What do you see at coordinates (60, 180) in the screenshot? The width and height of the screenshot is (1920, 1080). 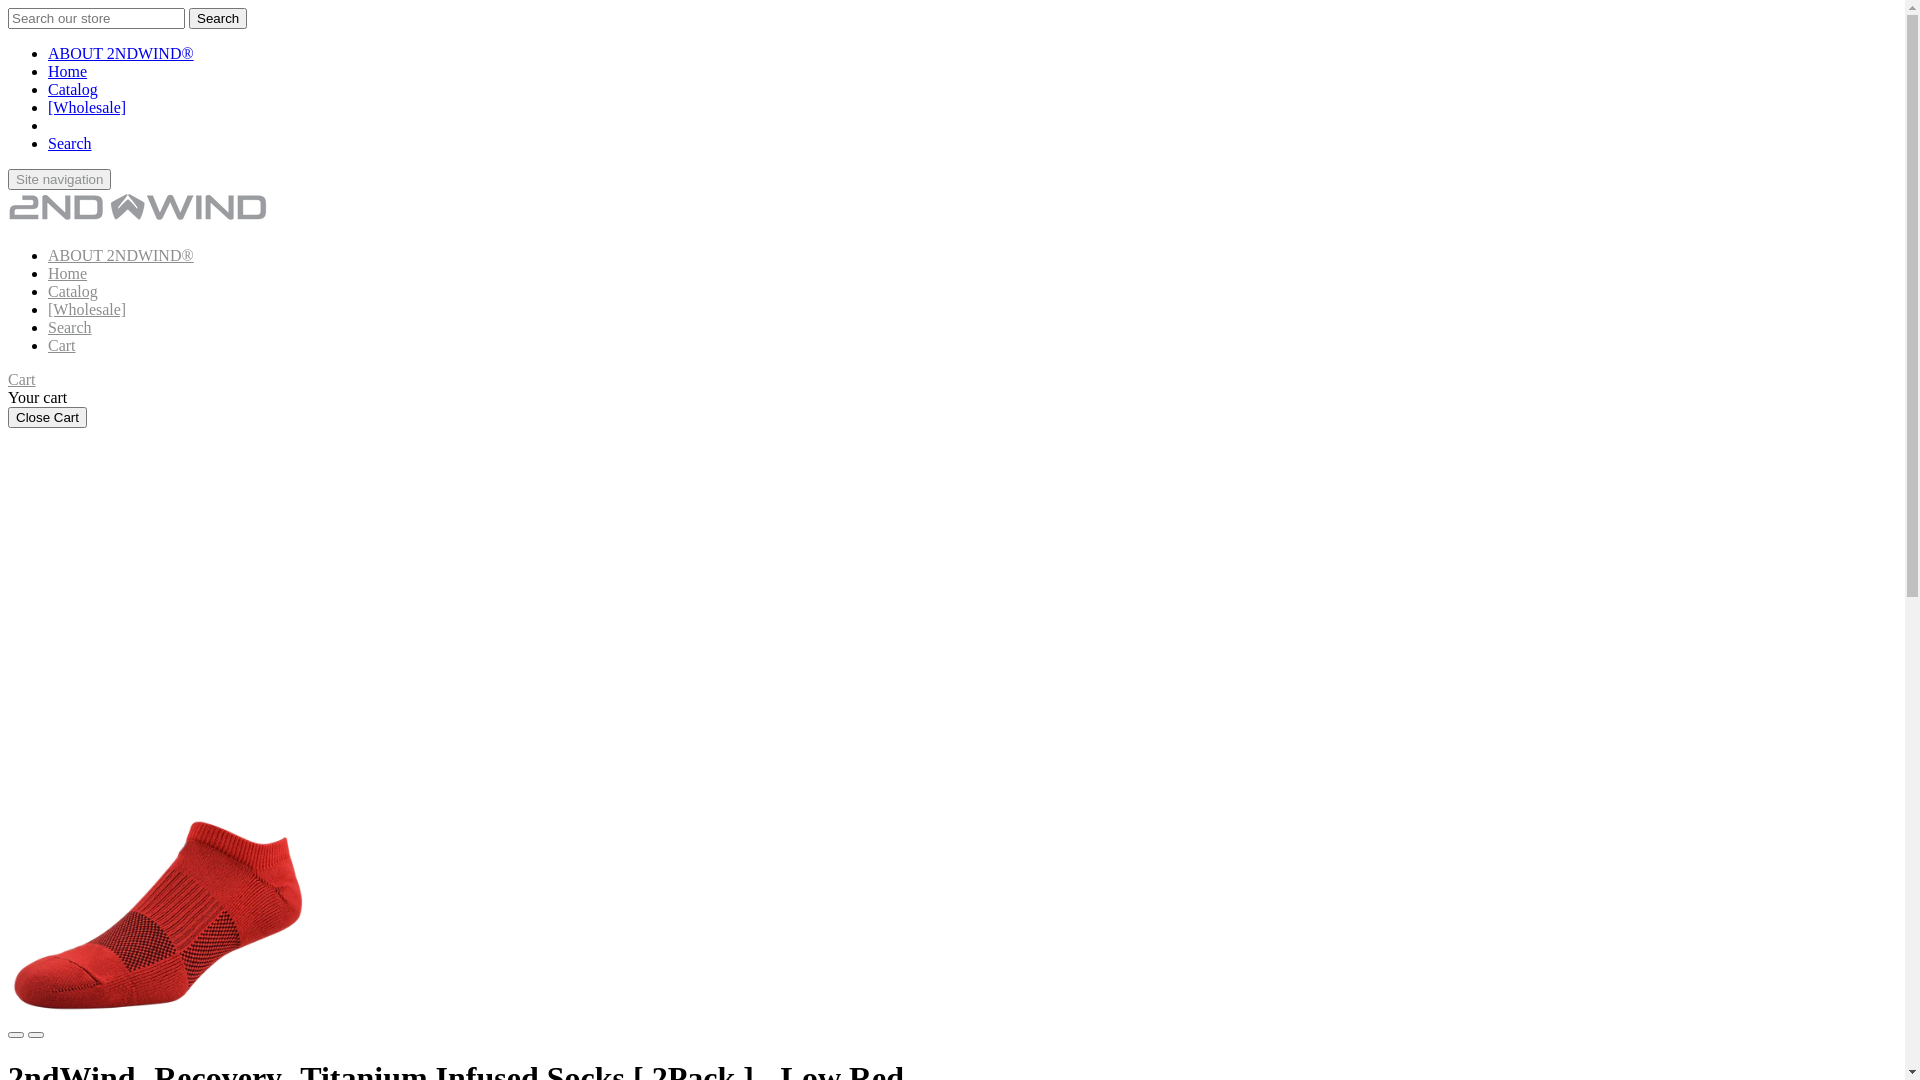 I see `Site navigation` at bounding box center [60, 180].